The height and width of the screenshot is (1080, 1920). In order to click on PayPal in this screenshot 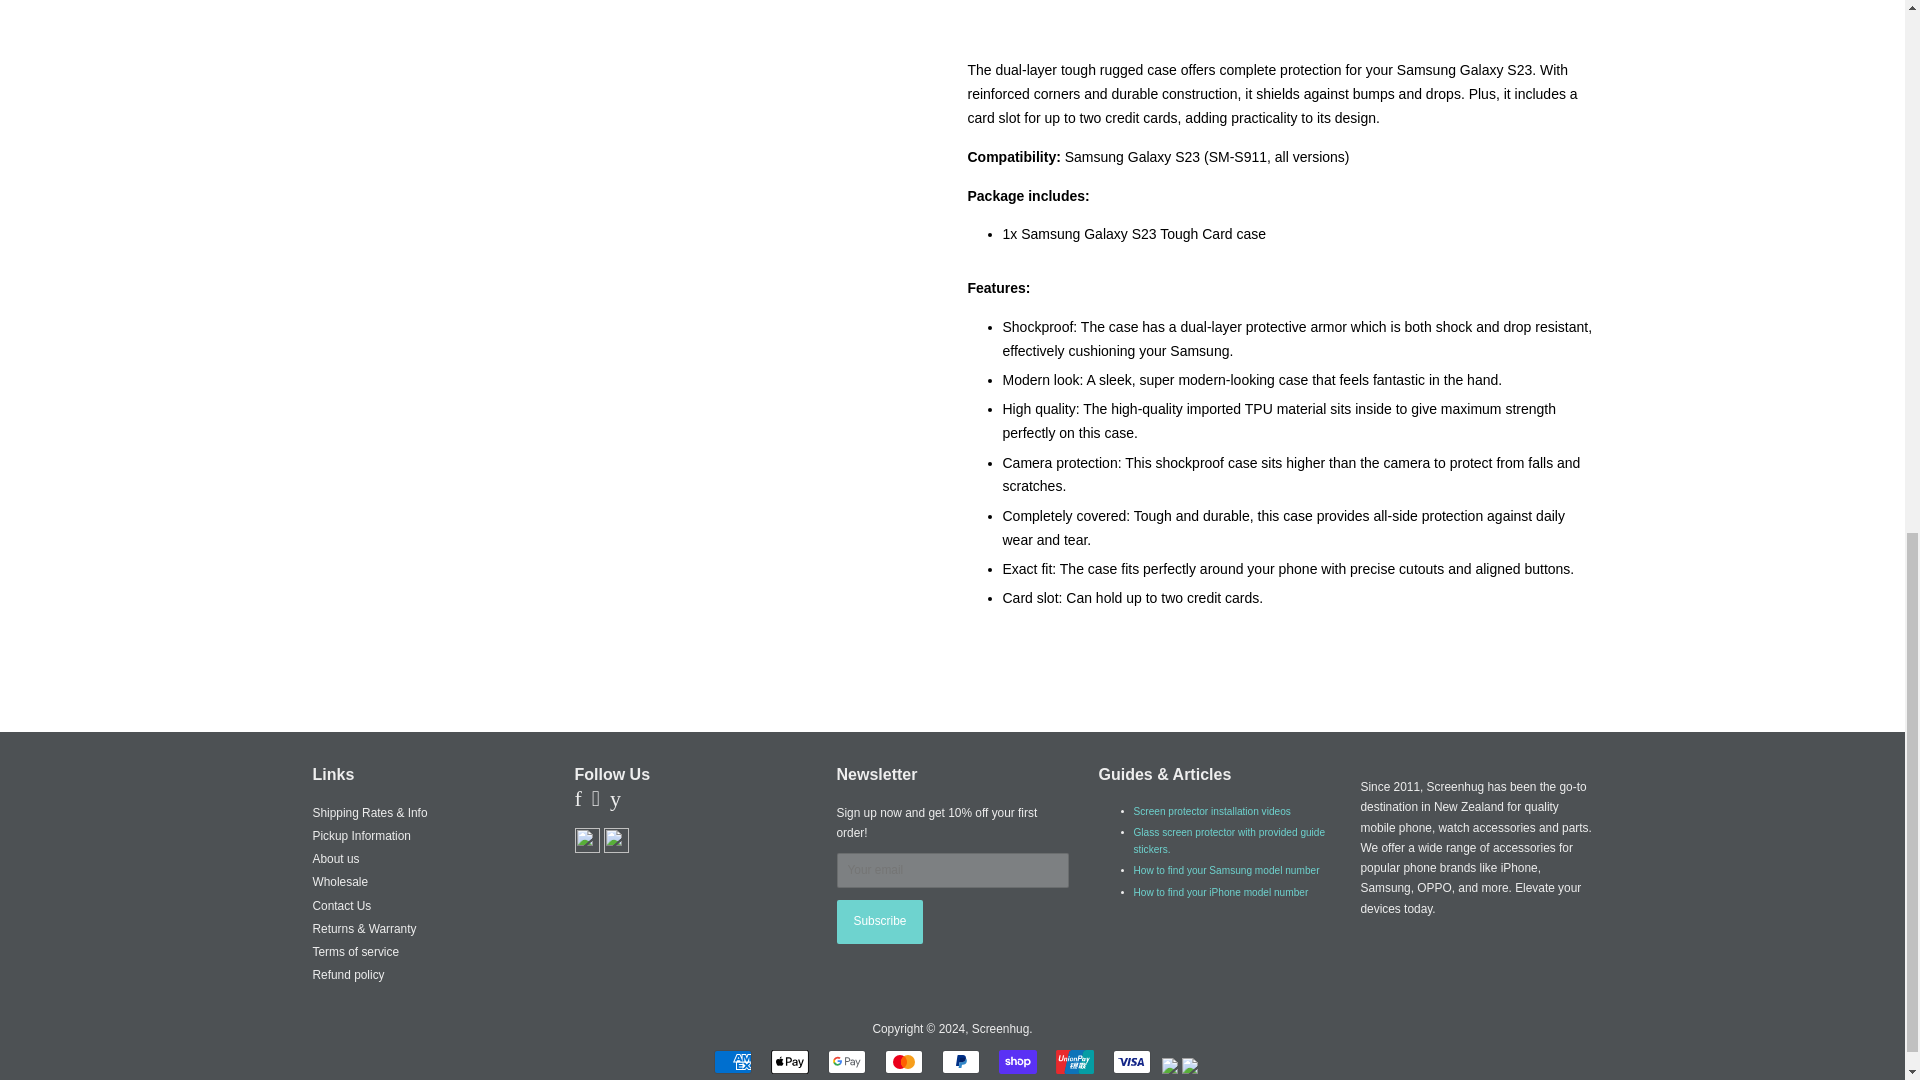, I will do `click(960, 1061)`.